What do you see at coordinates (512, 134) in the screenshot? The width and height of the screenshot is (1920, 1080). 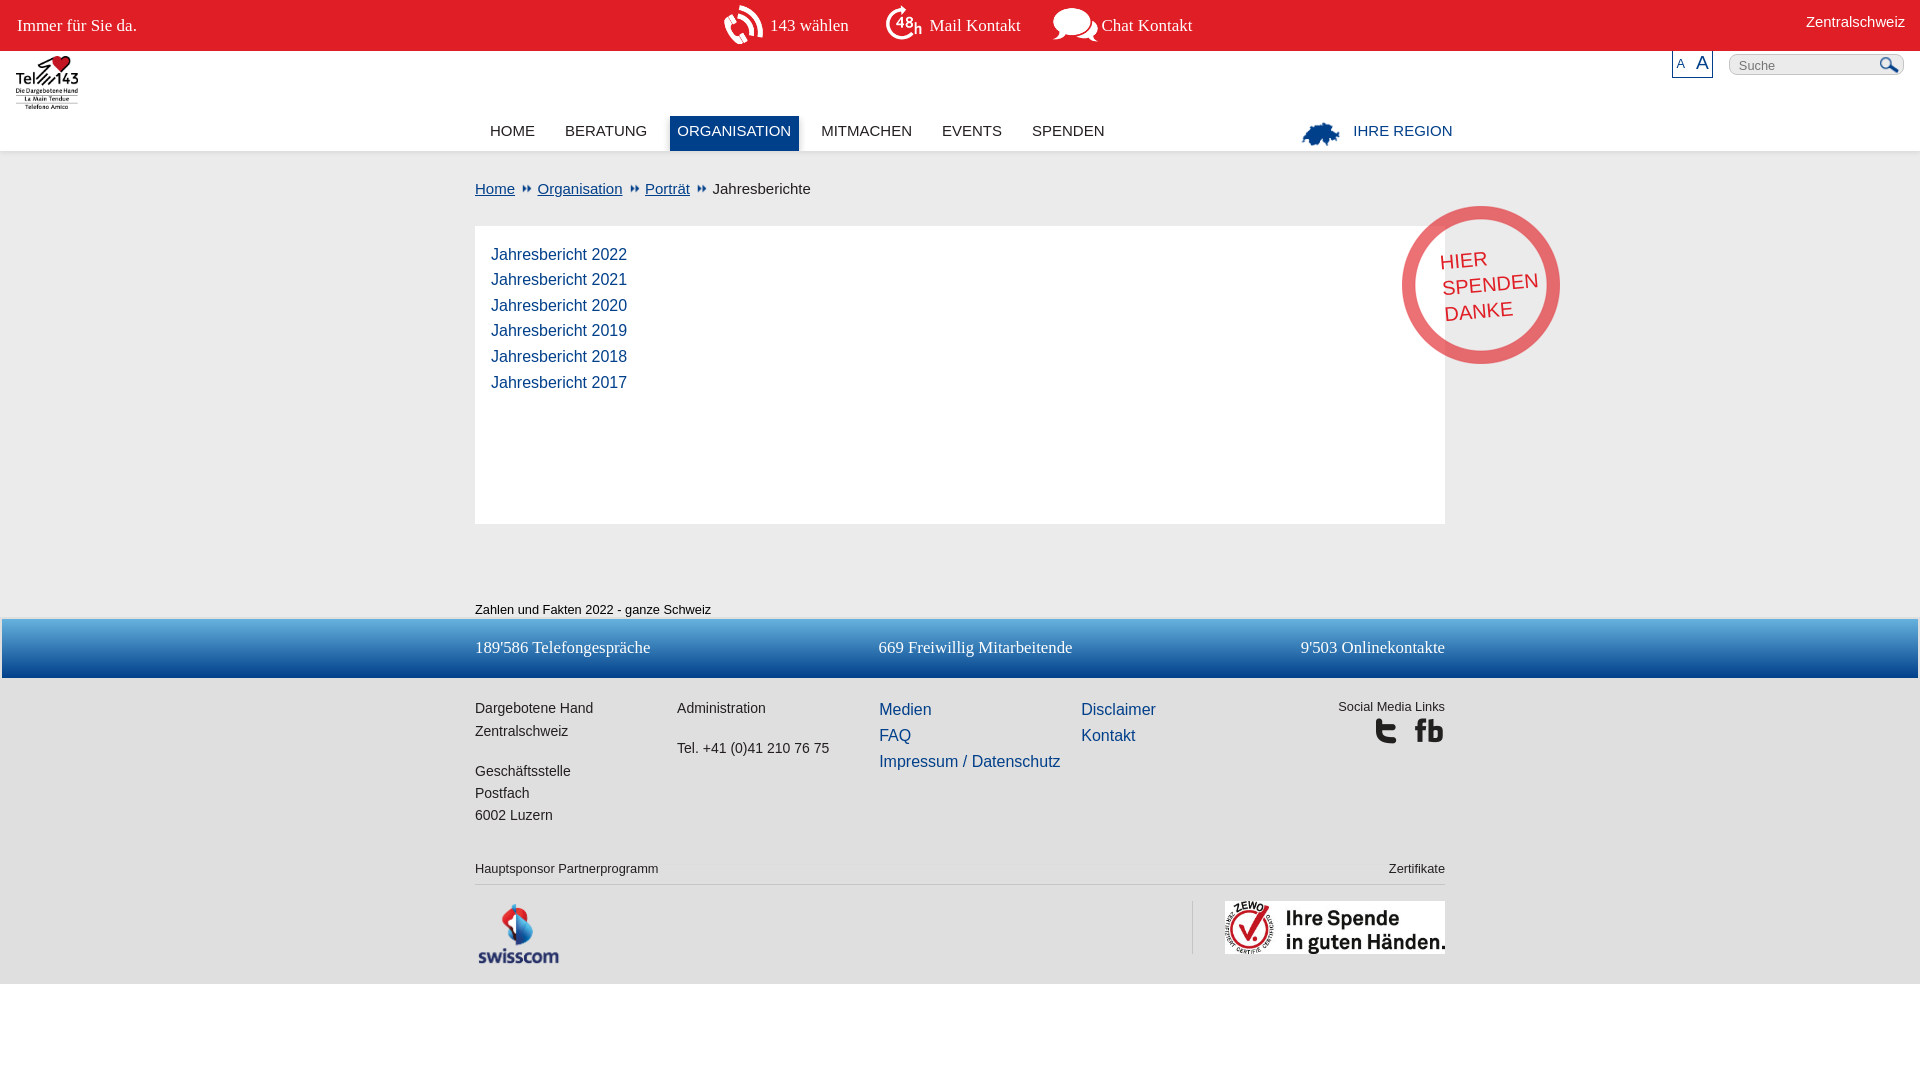 I see `HOME` at bounding box center [512, 134].